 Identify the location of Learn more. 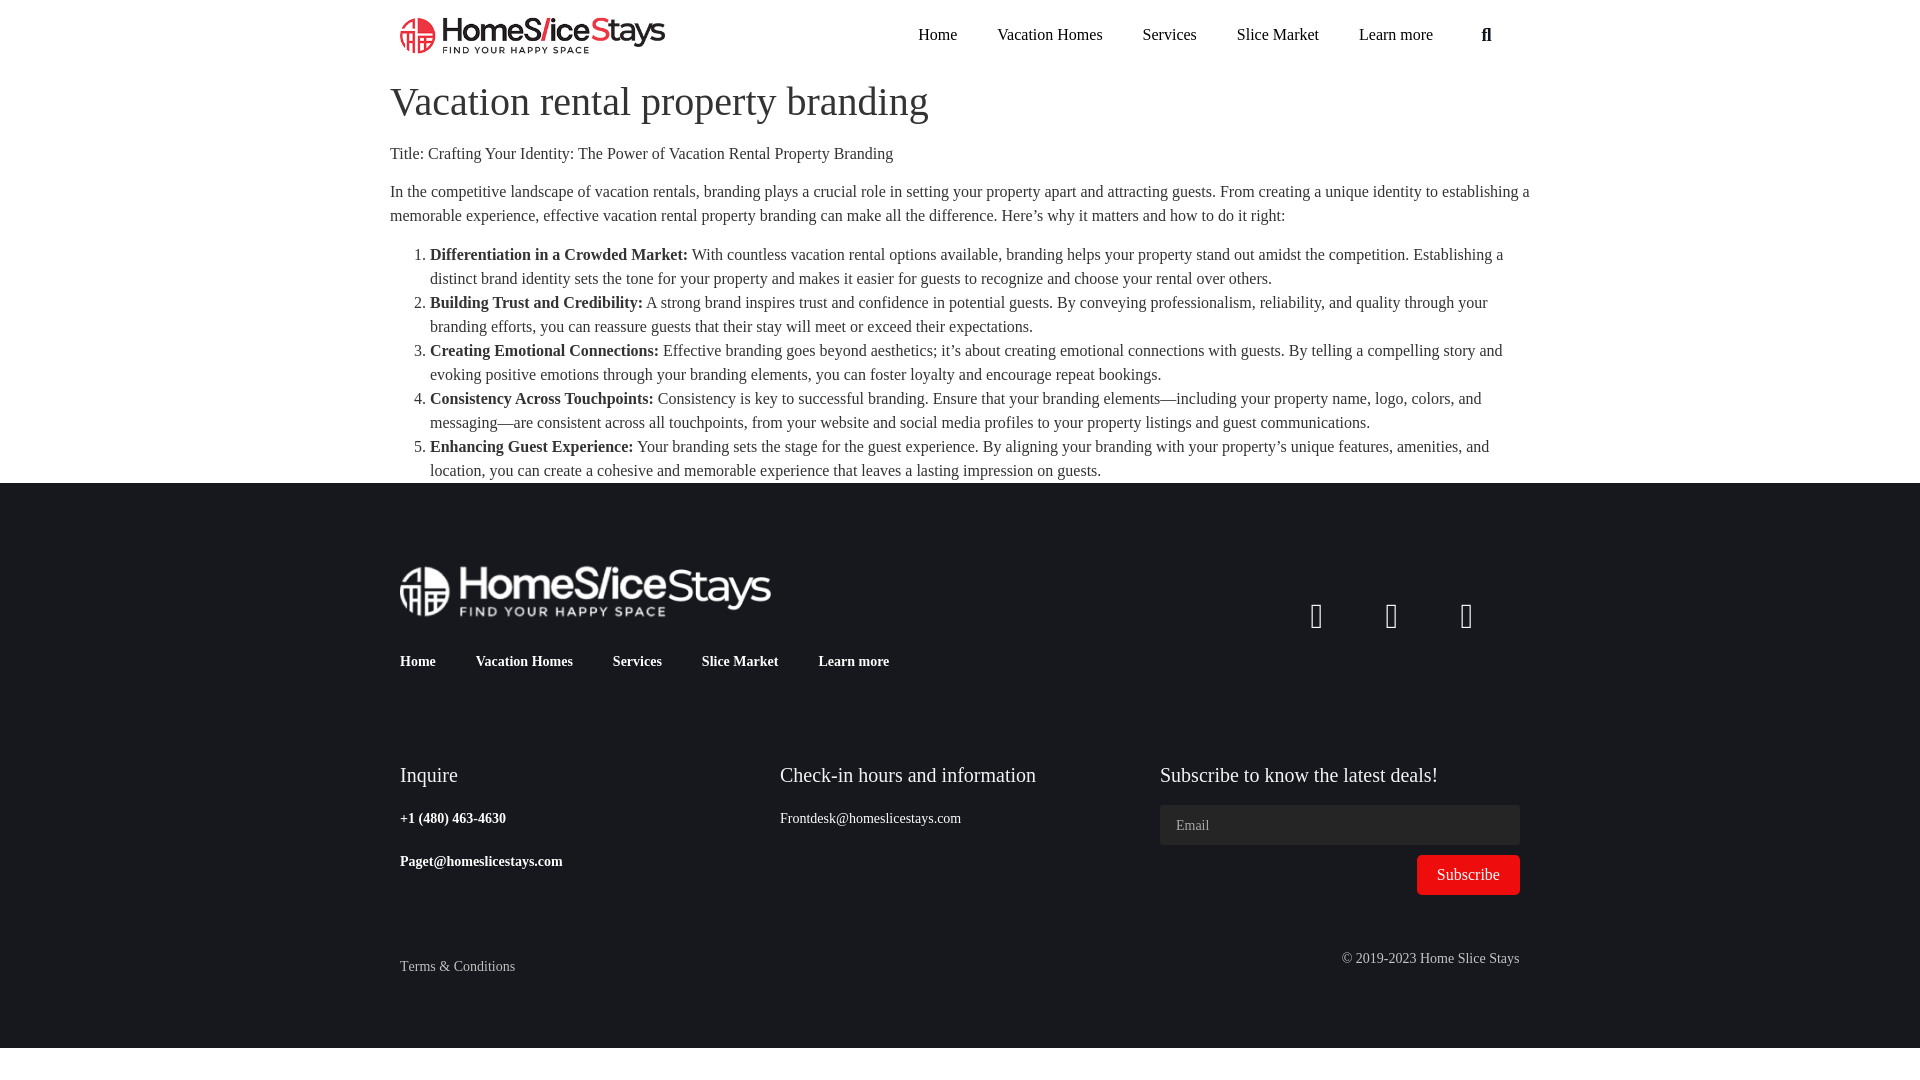
(1396, 34).